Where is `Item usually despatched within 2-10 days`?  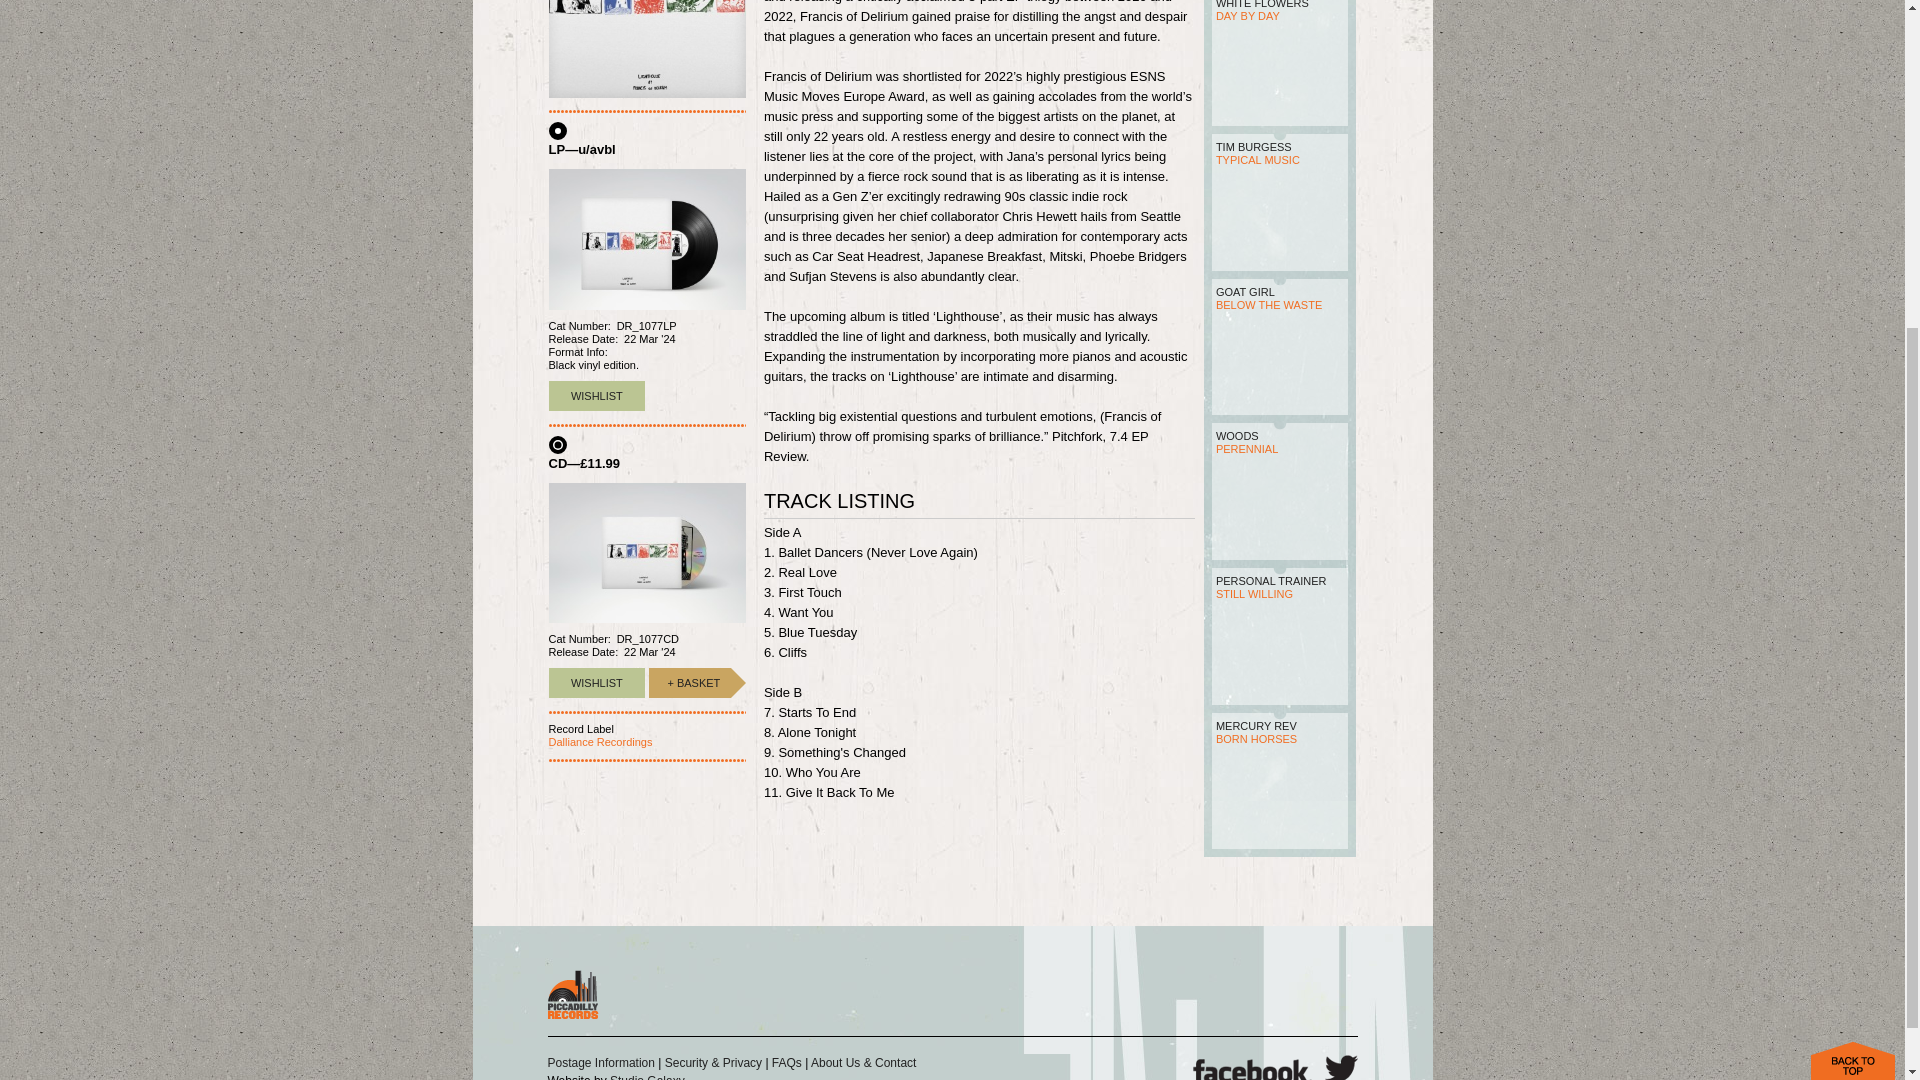 Item usually despatched within 2-10 days is located at coordinates (690, 682).